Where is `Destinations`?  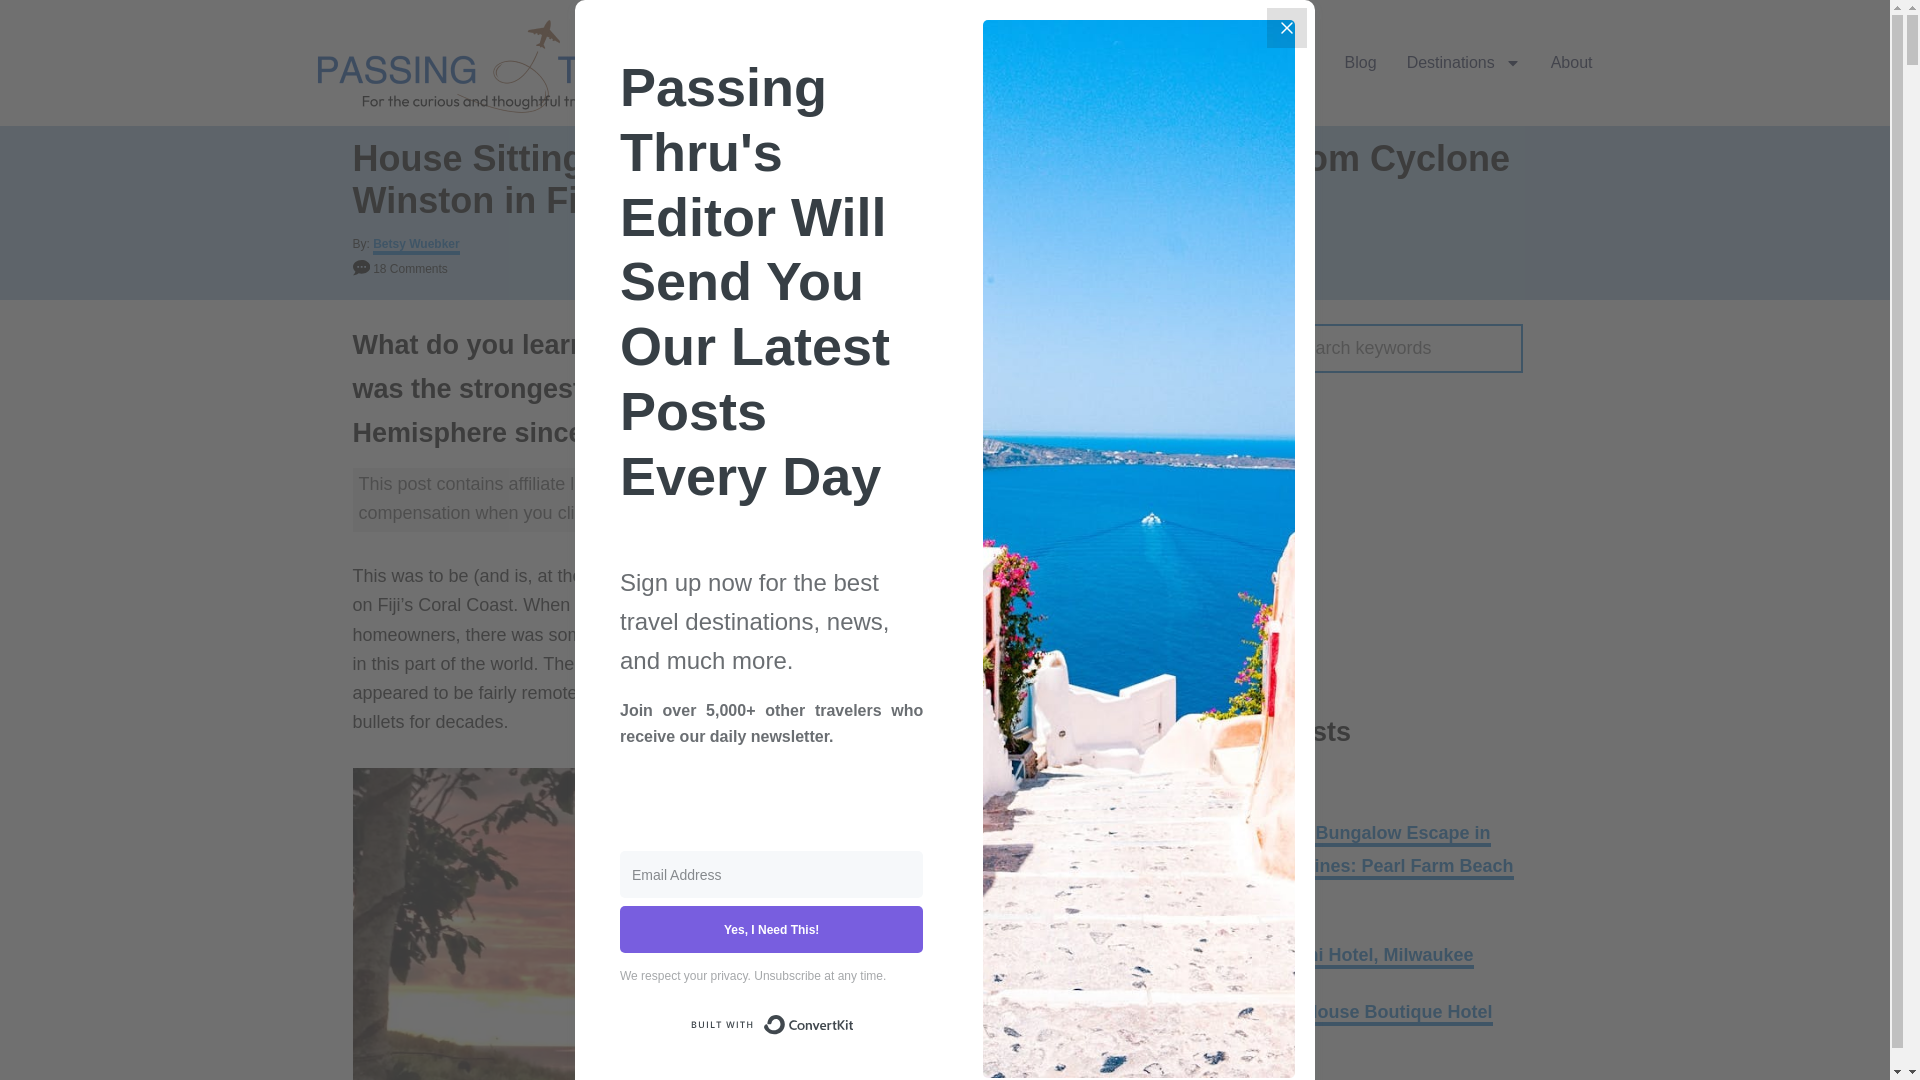
Destinations is located at coordinates (1464, 62).